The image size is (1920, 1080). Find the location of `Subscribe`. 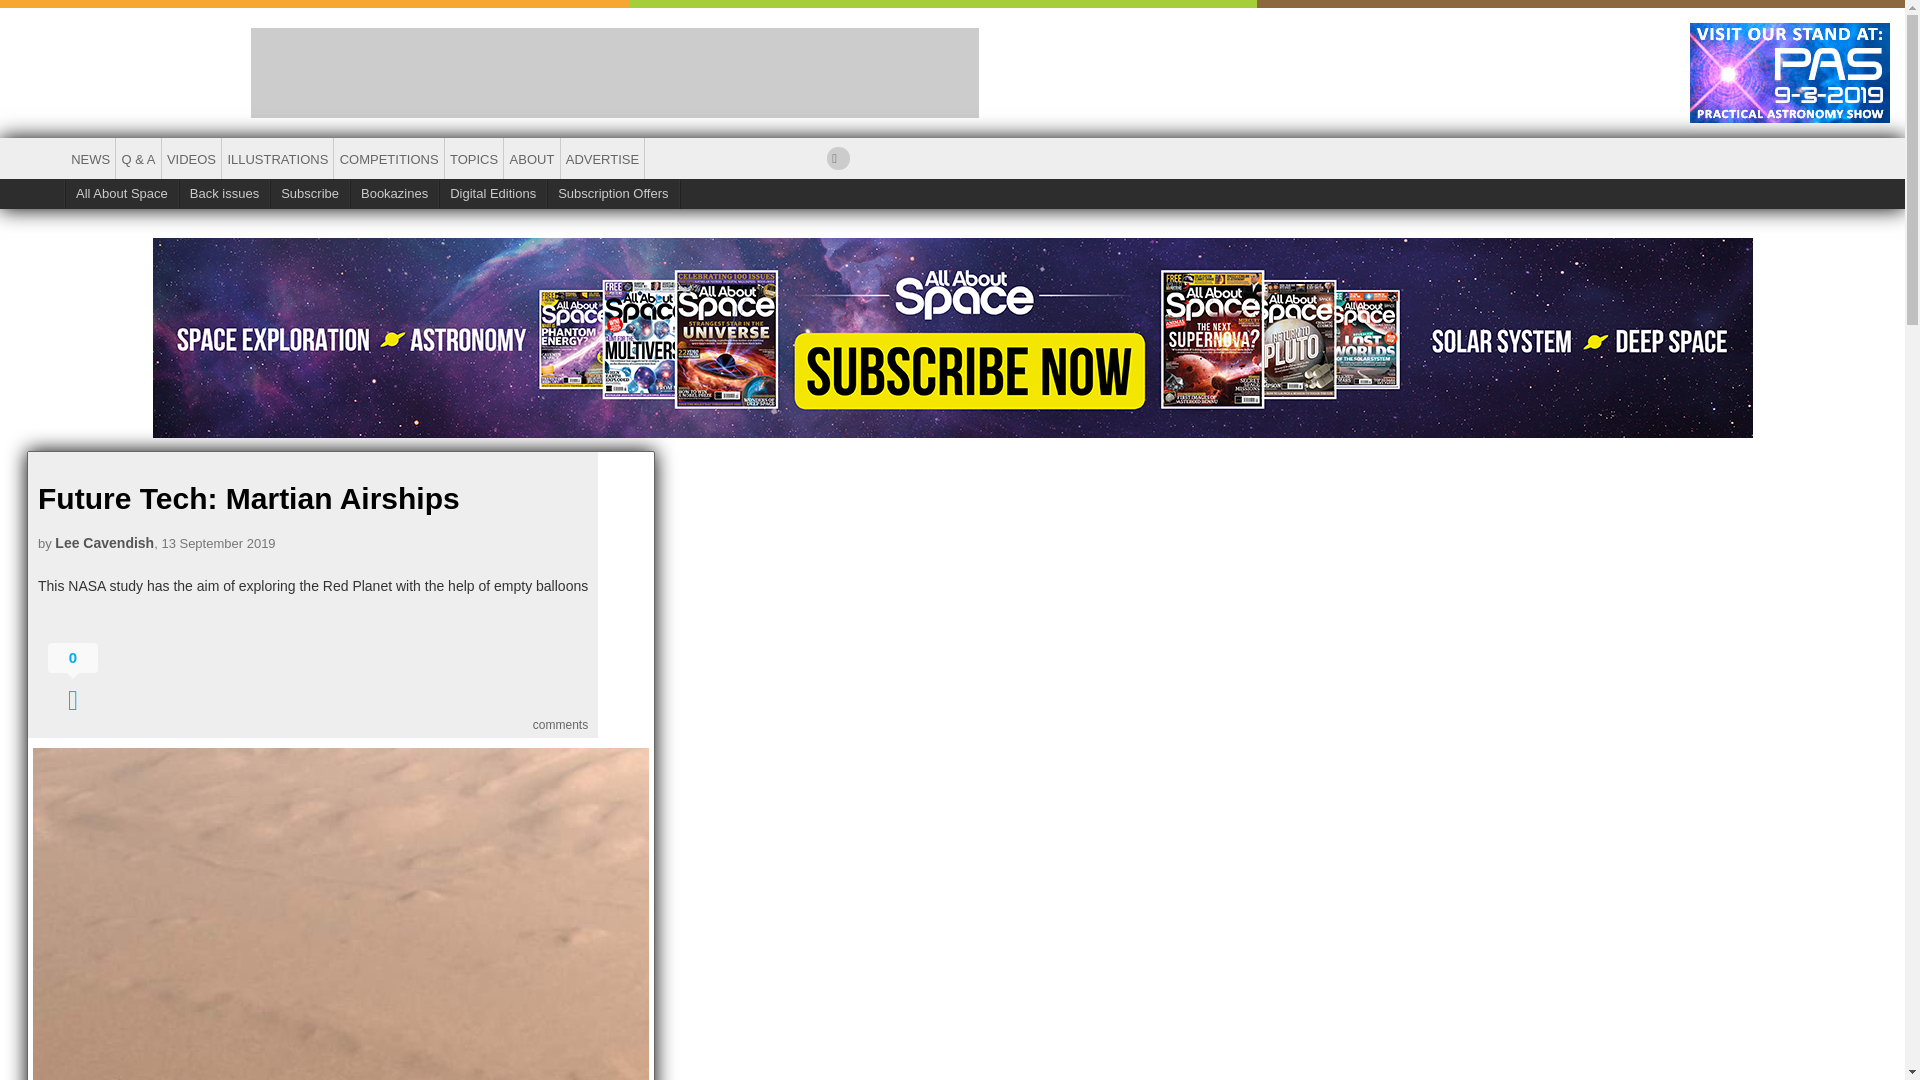

Subscribe is located at coordinates (310, 194).